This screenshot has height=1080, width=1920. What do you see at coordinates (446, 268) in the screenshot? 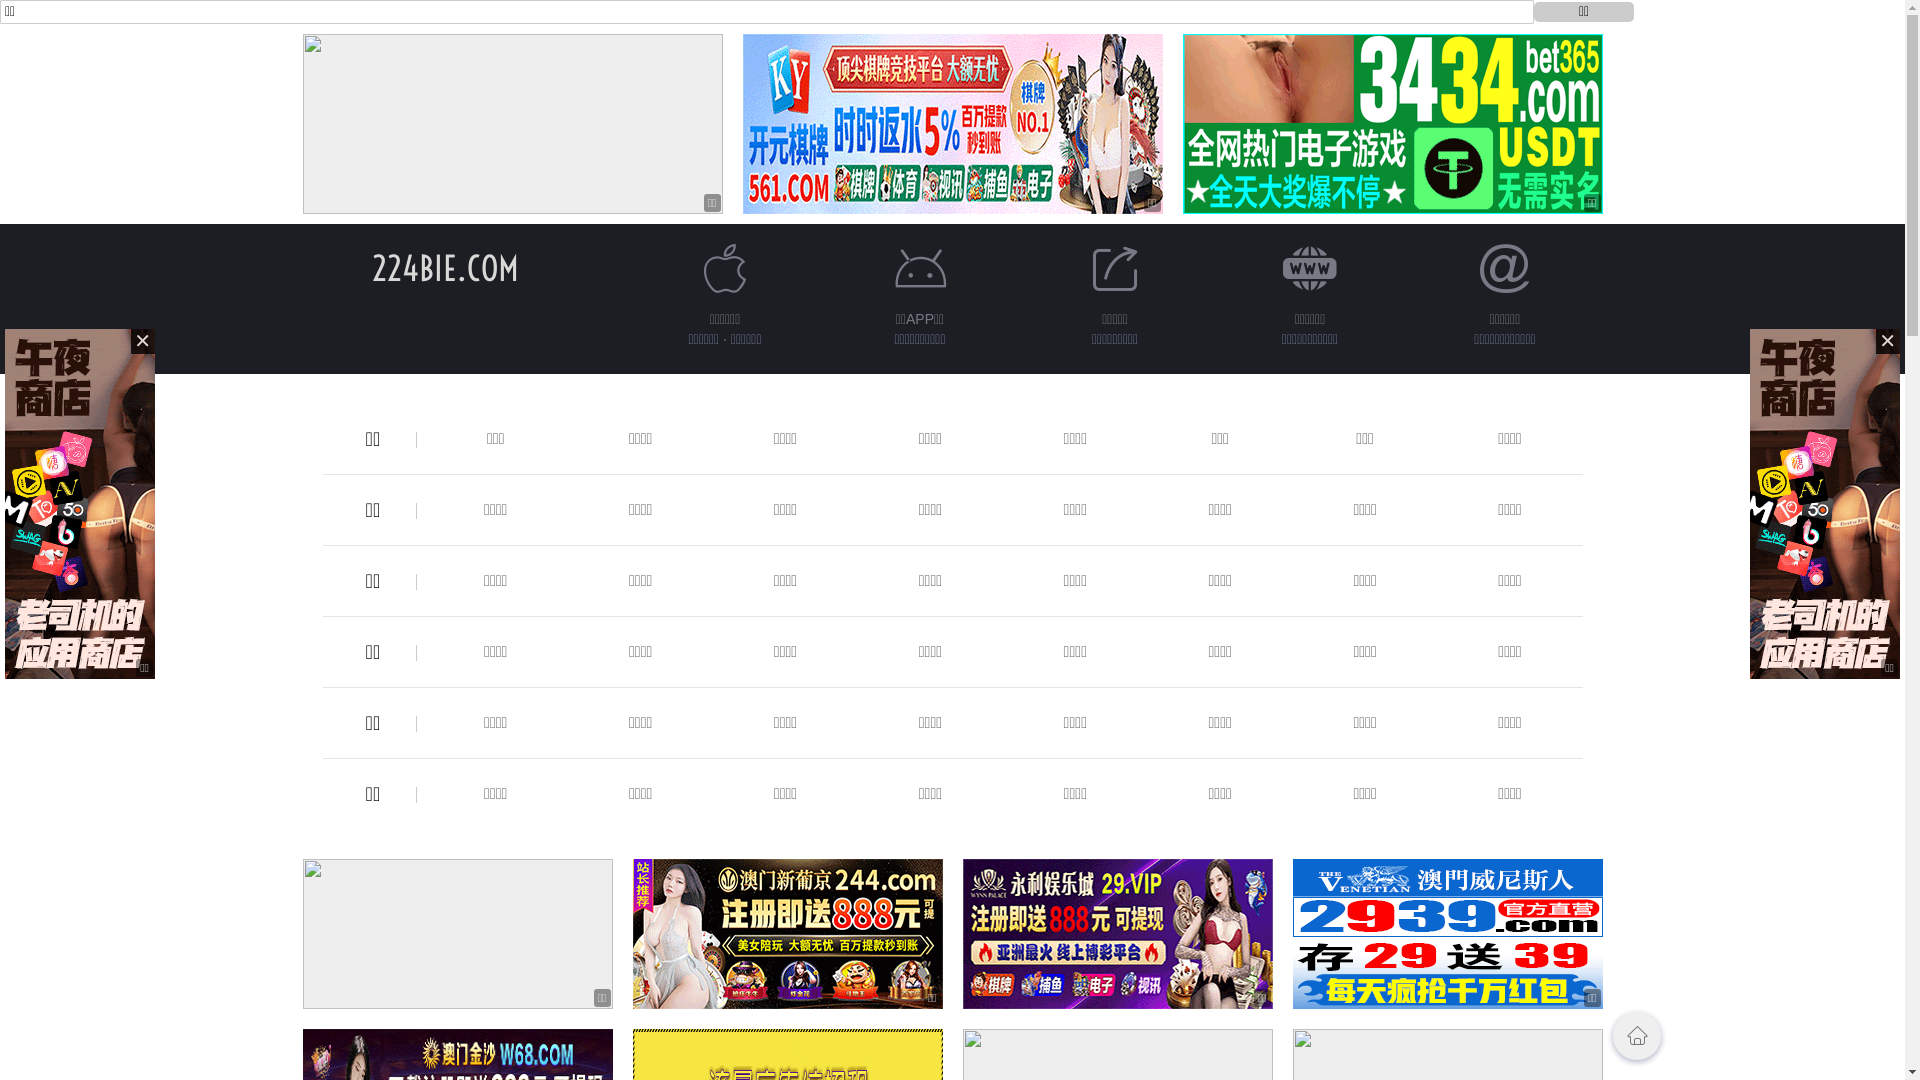
I see `224BIE.COM` at bounding box center [446, 268].